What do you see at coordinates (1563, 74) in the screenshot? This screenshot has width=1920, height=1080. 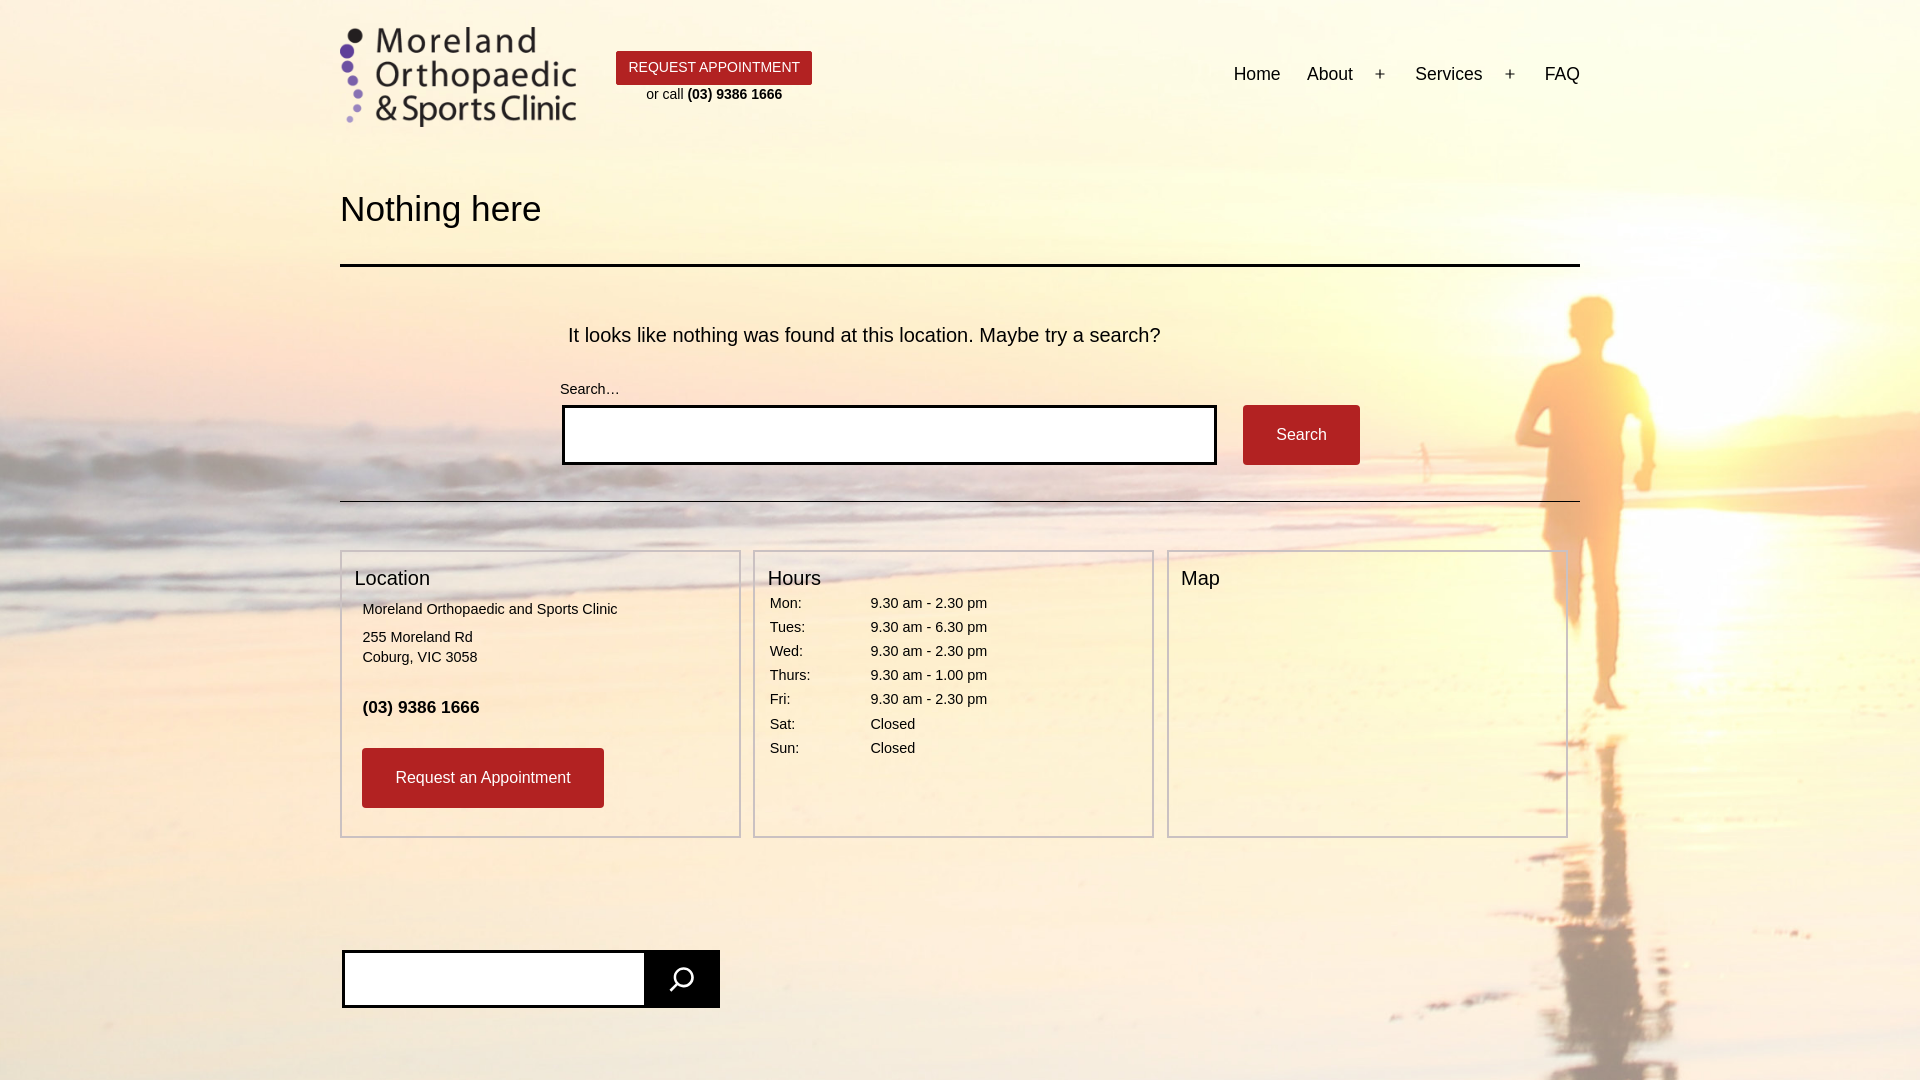 I see `FAQ` at bounding box center [1563, 74].